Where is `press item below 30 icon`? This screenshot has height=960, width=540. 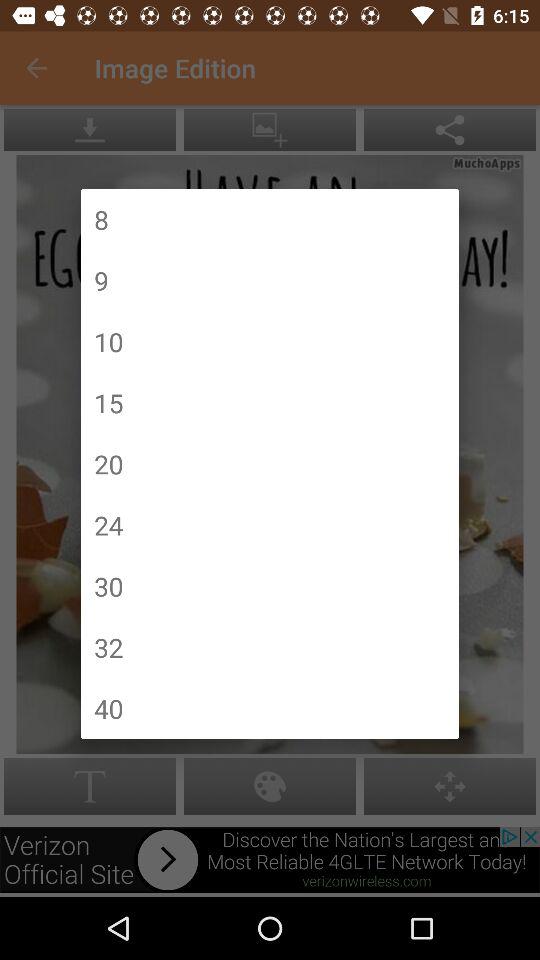
press item below 30 icon is located at coordinates (108, 647).